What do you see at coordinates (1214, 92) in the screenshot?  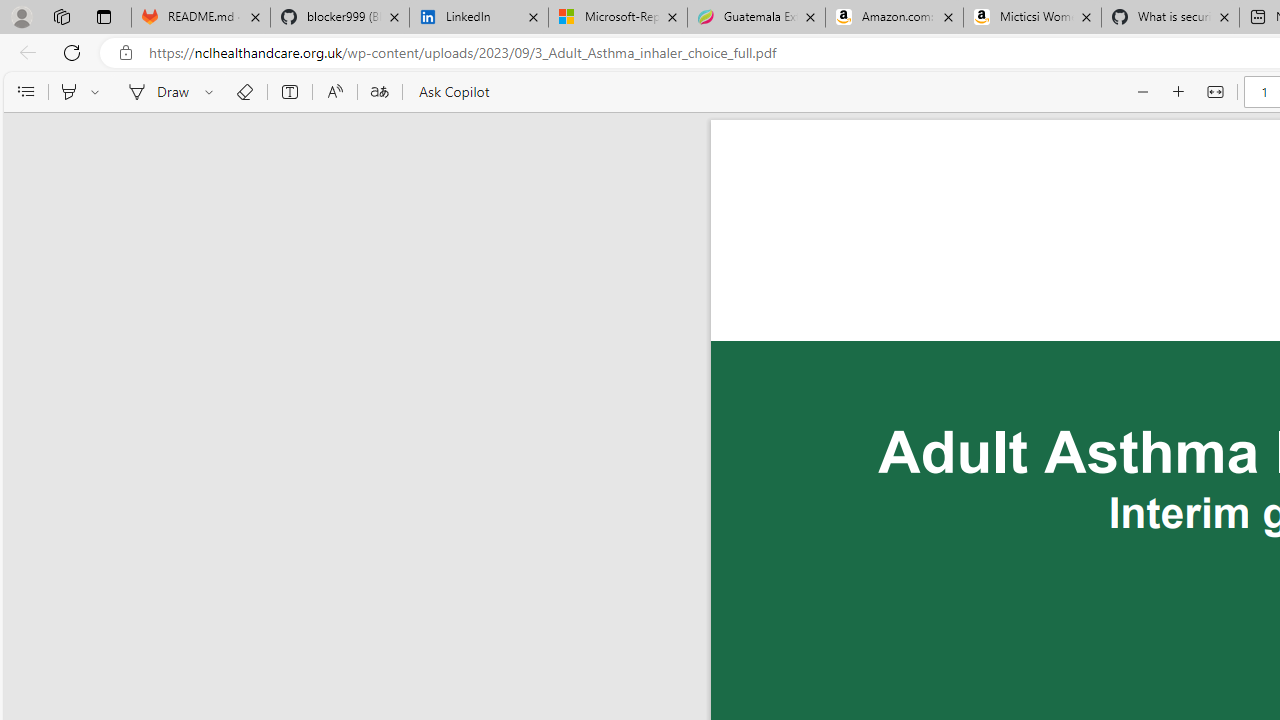 I see `Fit to width (Ctrl+\)` at bounding box center [1214, 92].